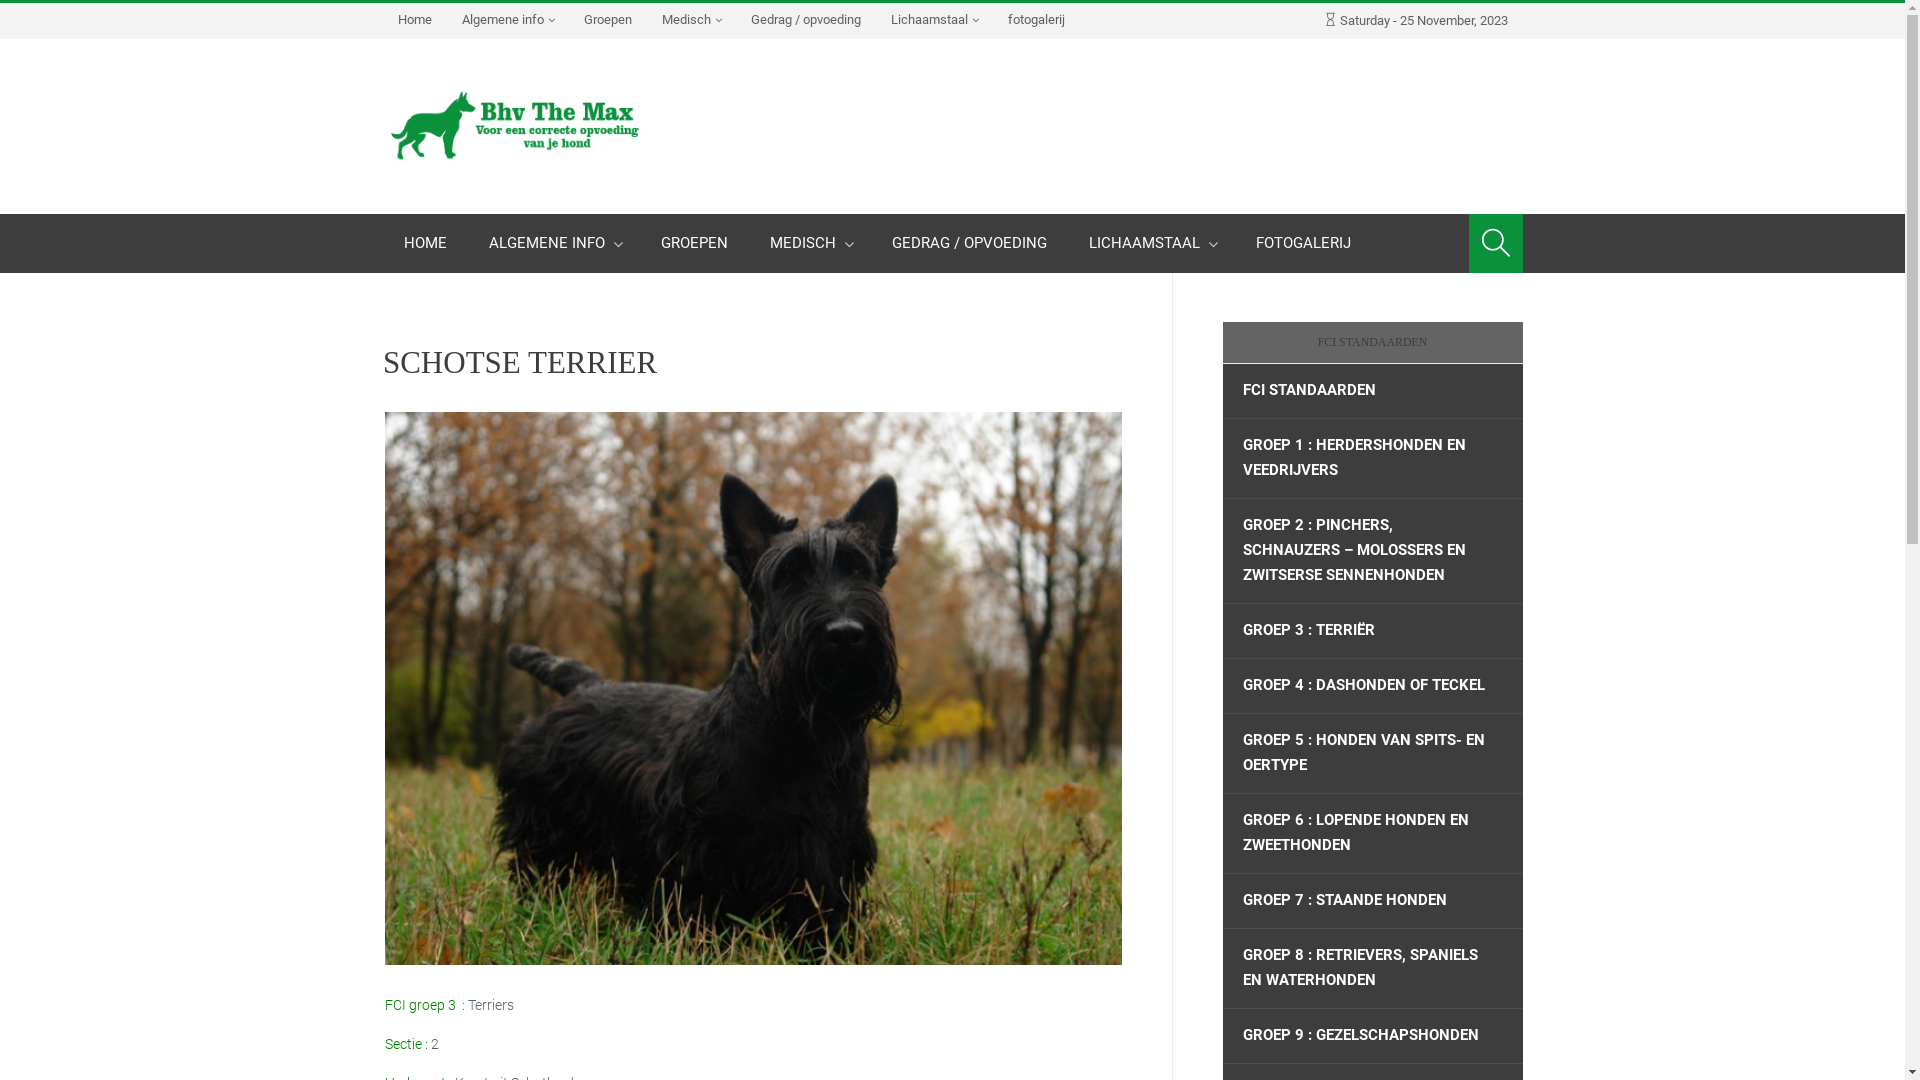 Image resolution: width=1920 pixels, height=1080 pixels. Describe the element at coordinates (1372, 1036) in the screenshot. I see `GROEP 9 : GEZELSCHAPSHONDEN` at that location.